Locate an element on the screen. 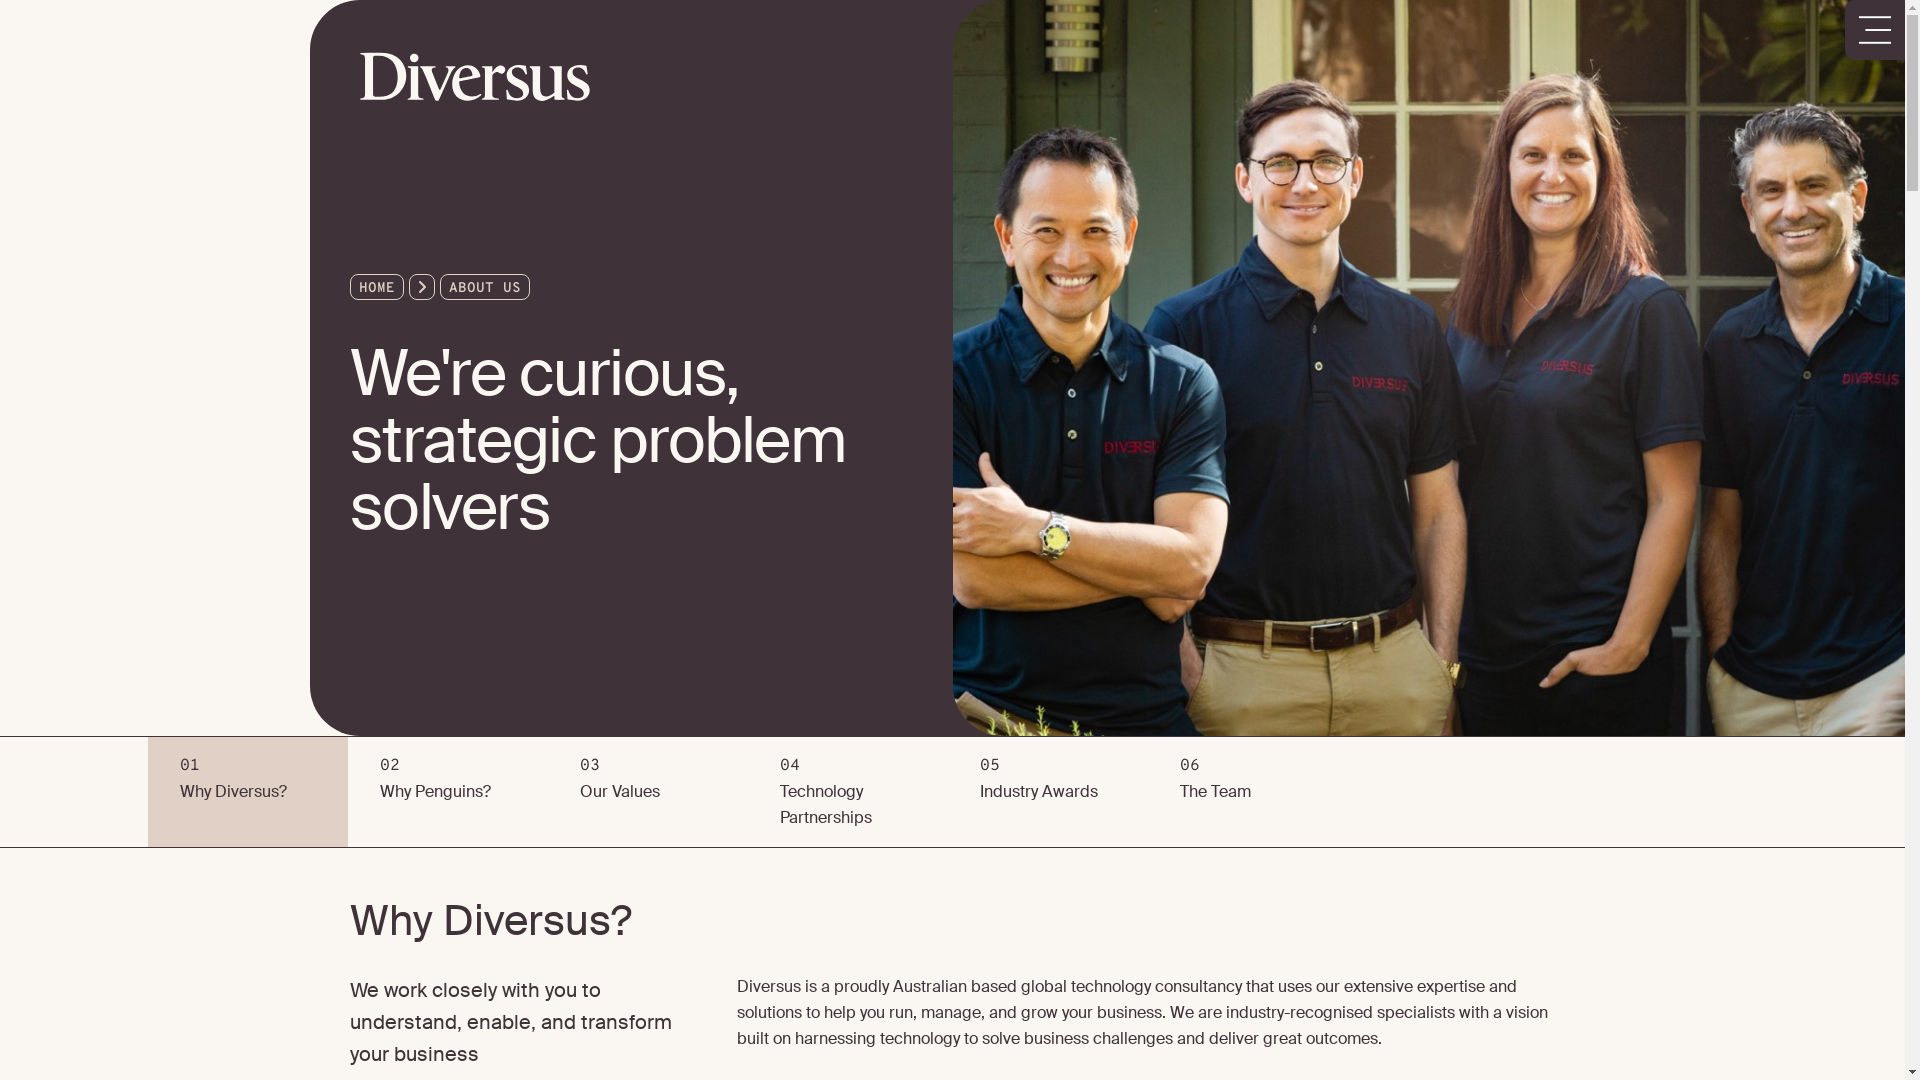 The image size is (1920, 1080). 02
Why Penguins? is located at coordinates (448, 792).